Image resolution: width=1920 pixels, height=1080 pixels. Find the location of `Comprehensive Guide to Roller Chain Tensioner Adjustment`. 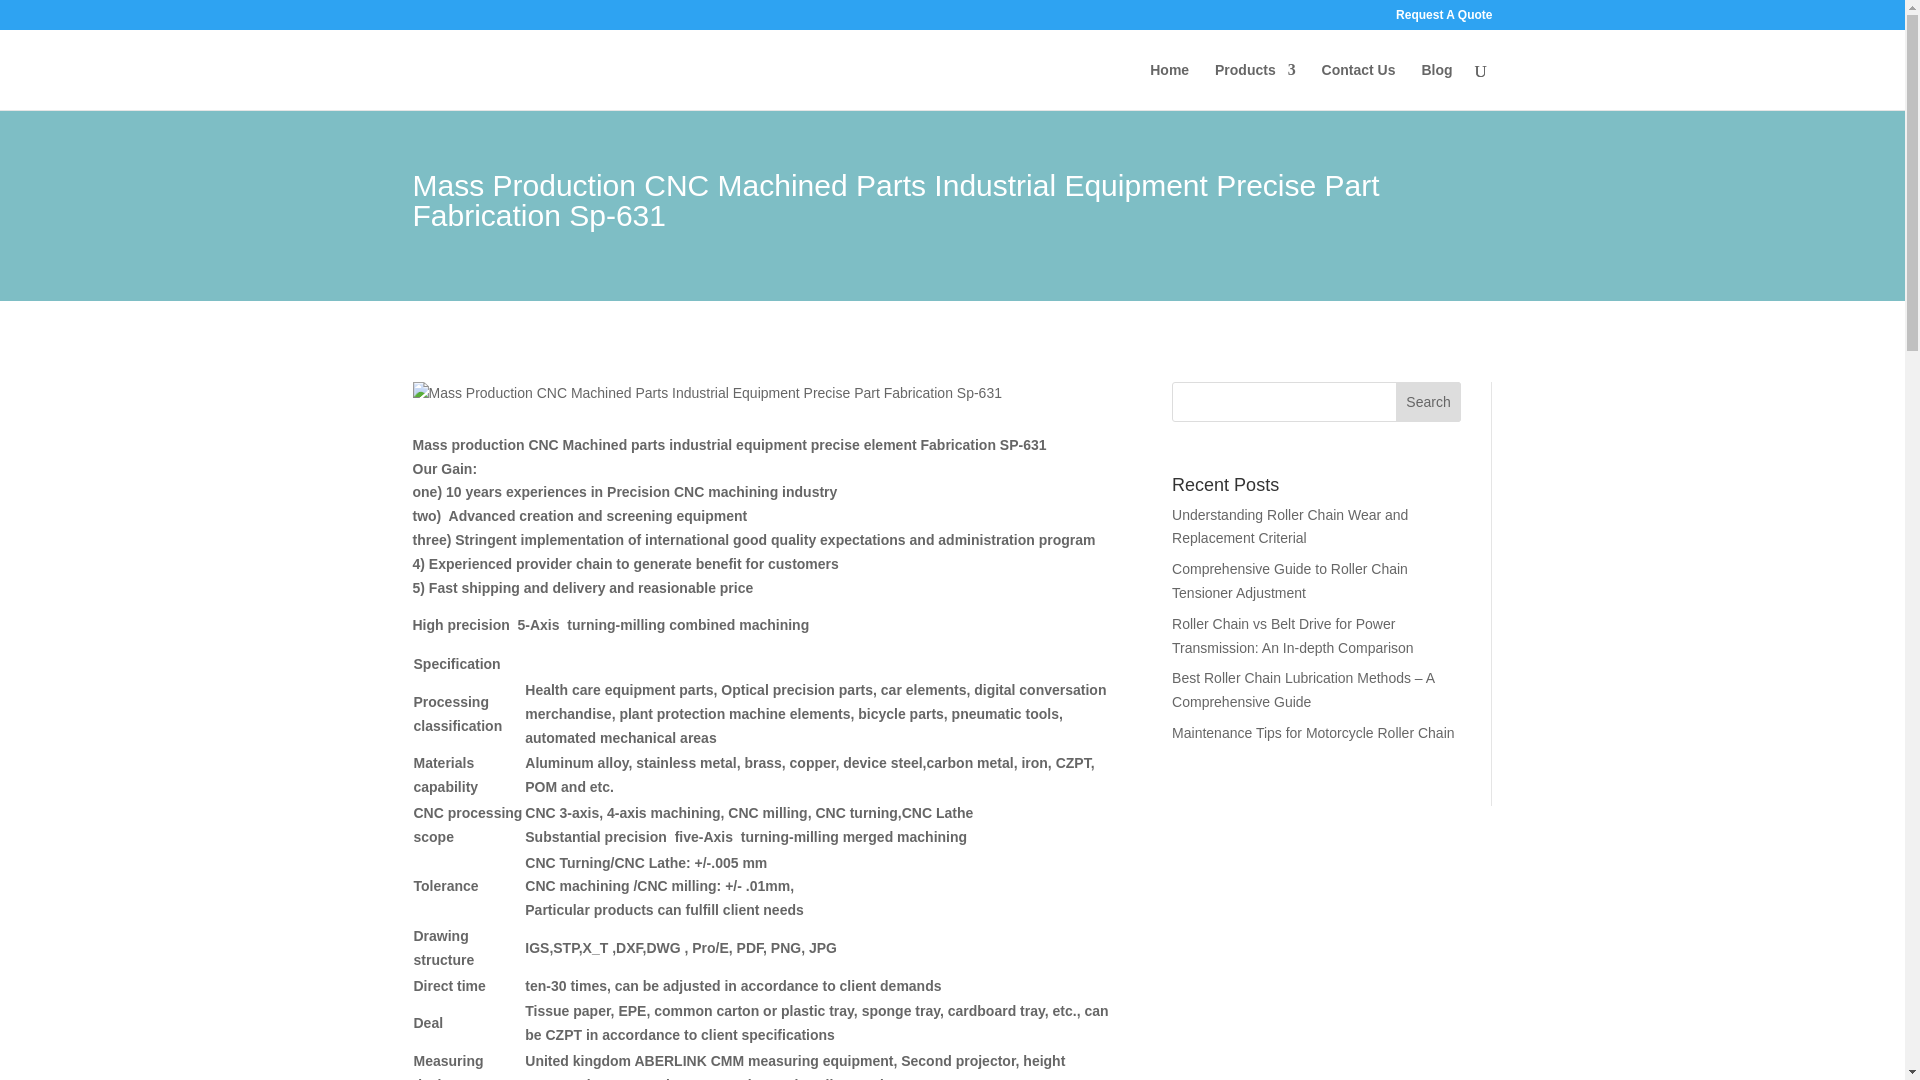

Comprehensive Guide to Roller Chain Tensioner Adjustment is located at coordinates (1289, 580).